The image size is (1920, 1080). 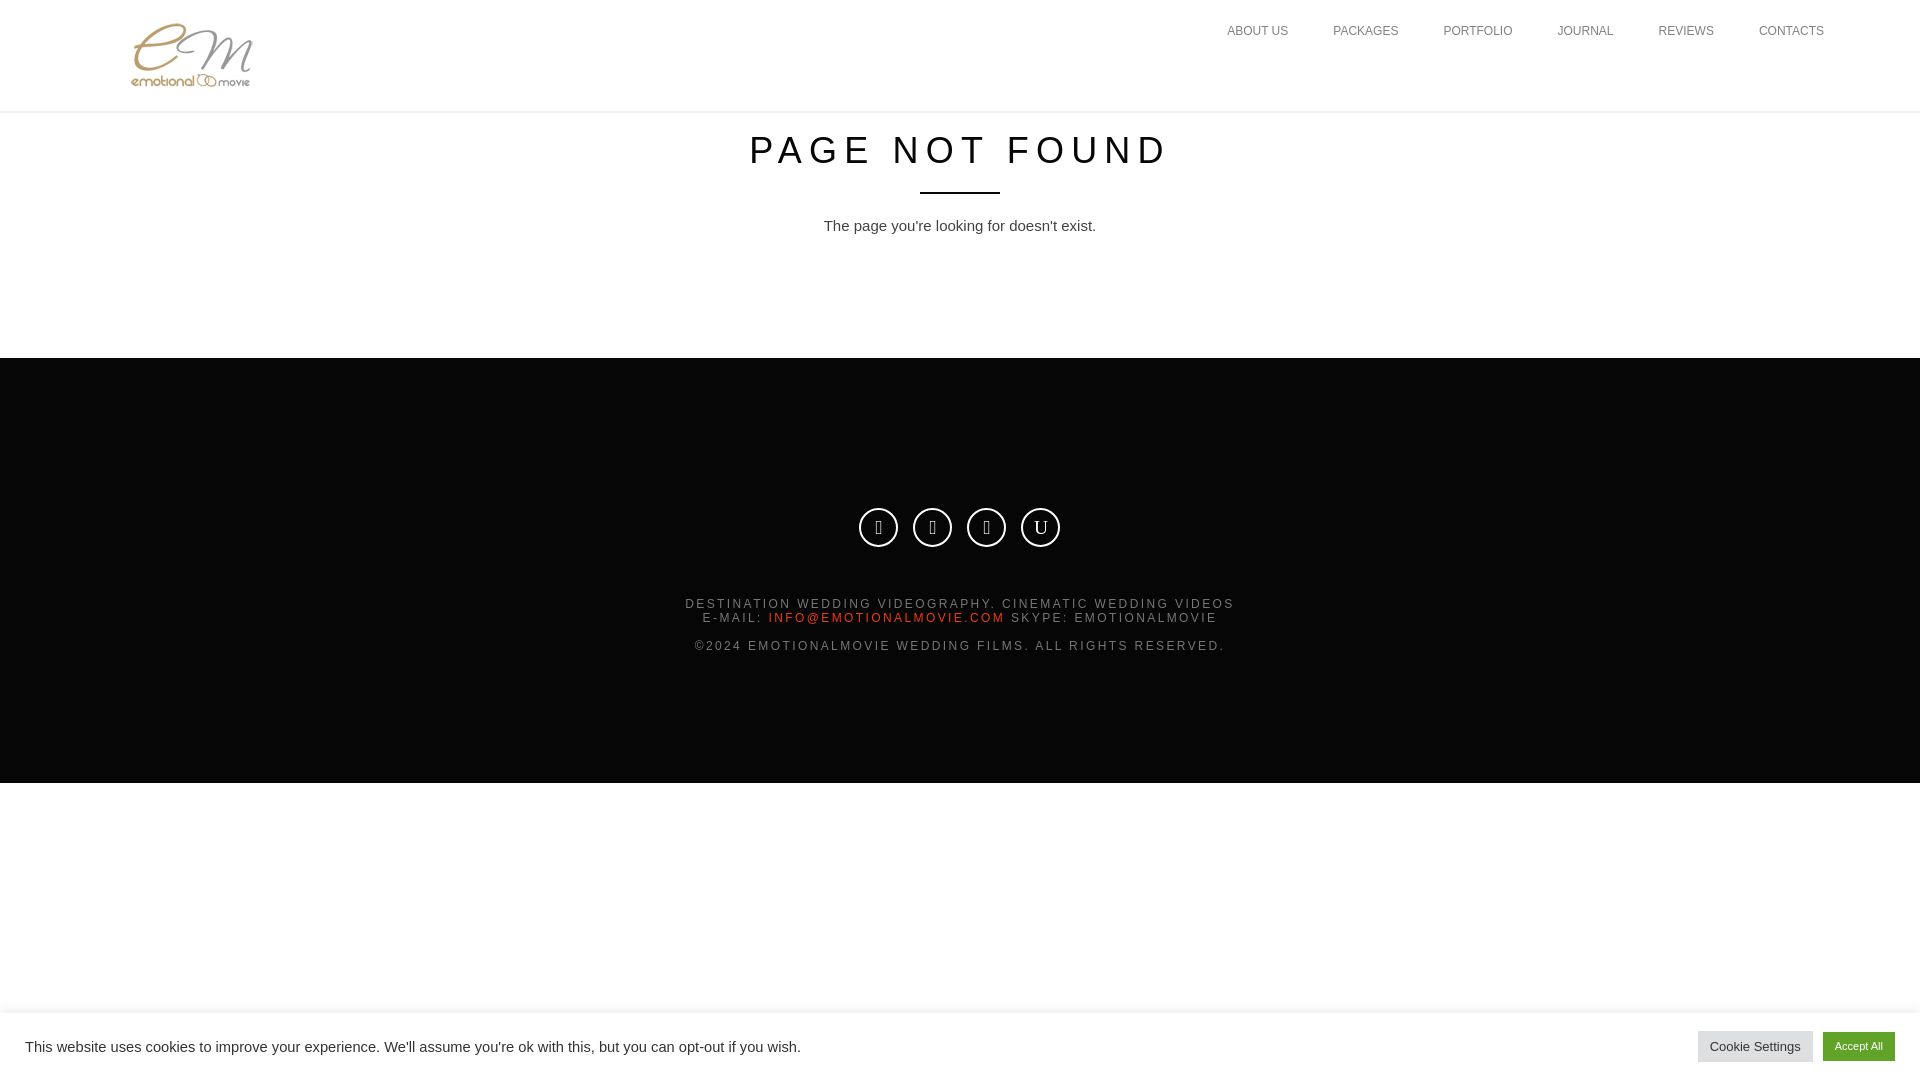 I want to click on Contact us for our wedding videos, so click(x=1791, y=30).